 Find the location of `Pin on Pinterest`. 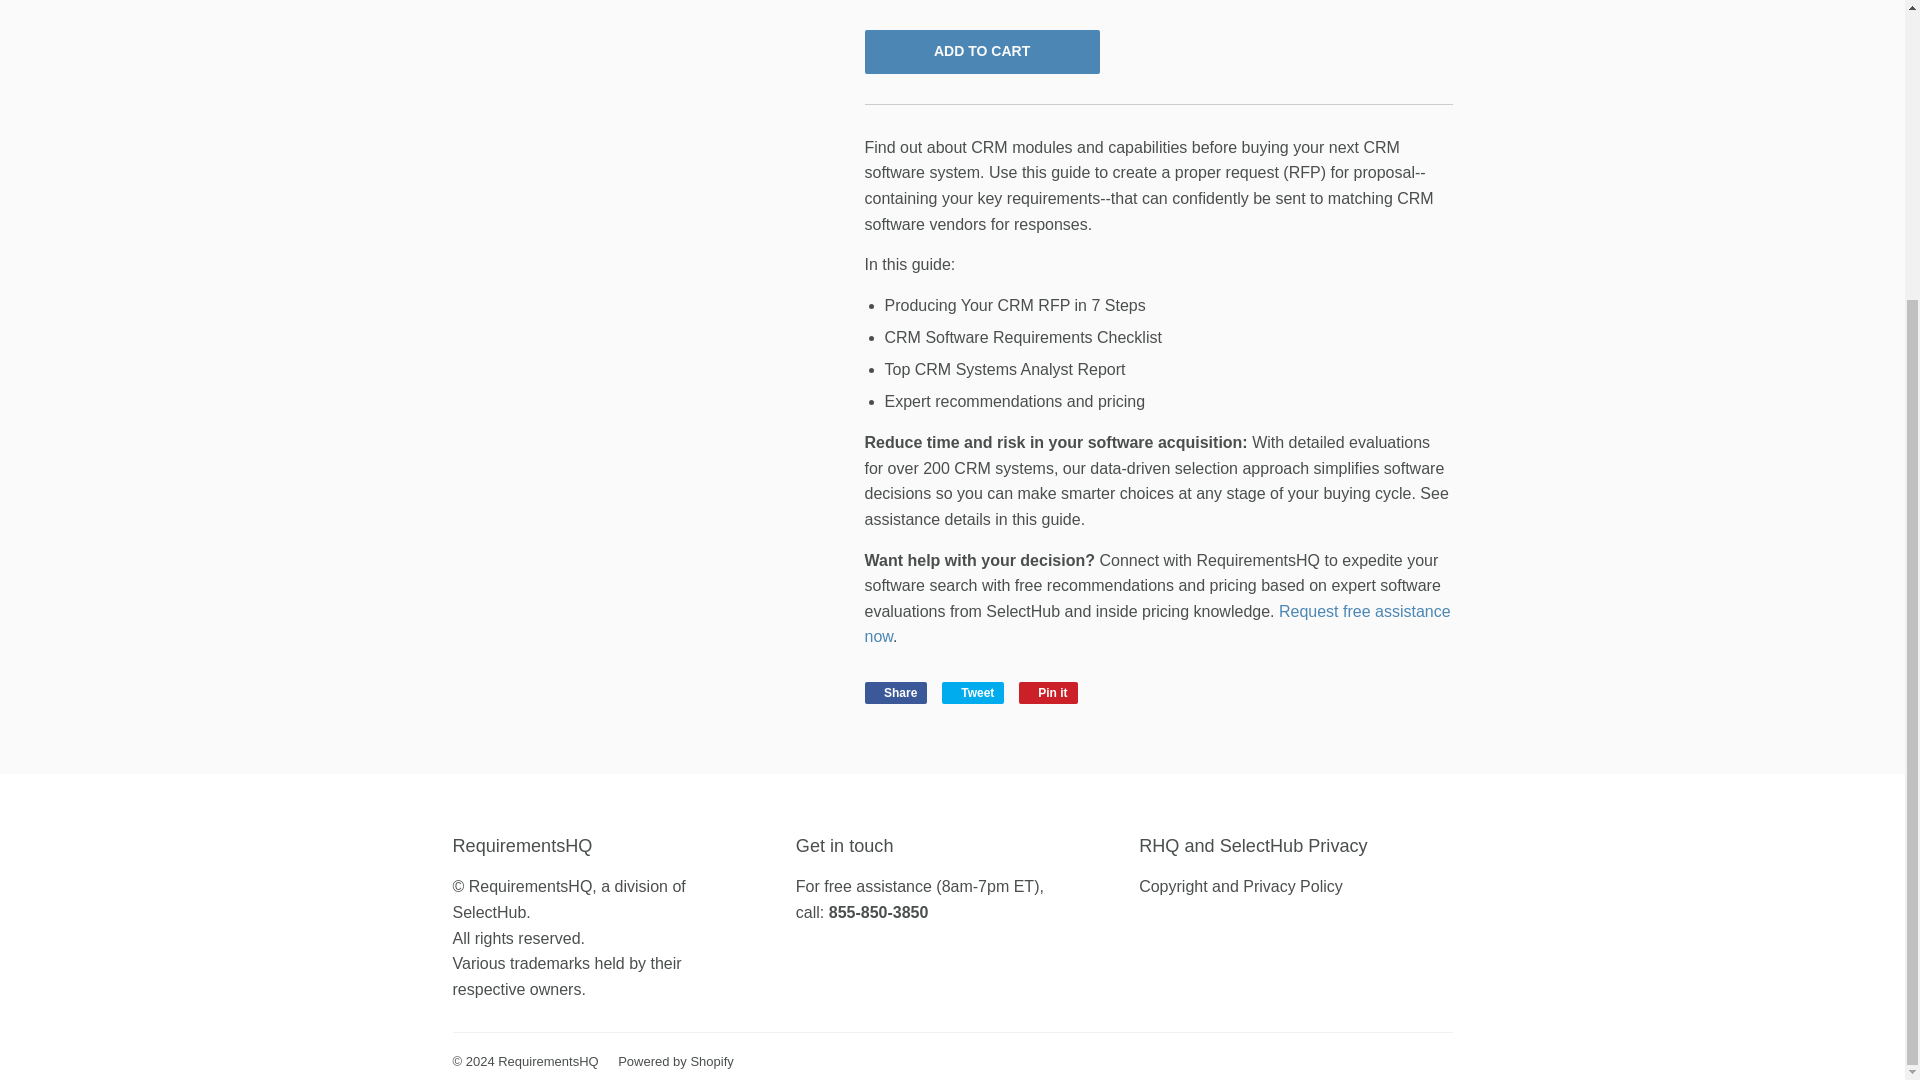

Pin on Pinterest is located at coordinates (1240, 886).